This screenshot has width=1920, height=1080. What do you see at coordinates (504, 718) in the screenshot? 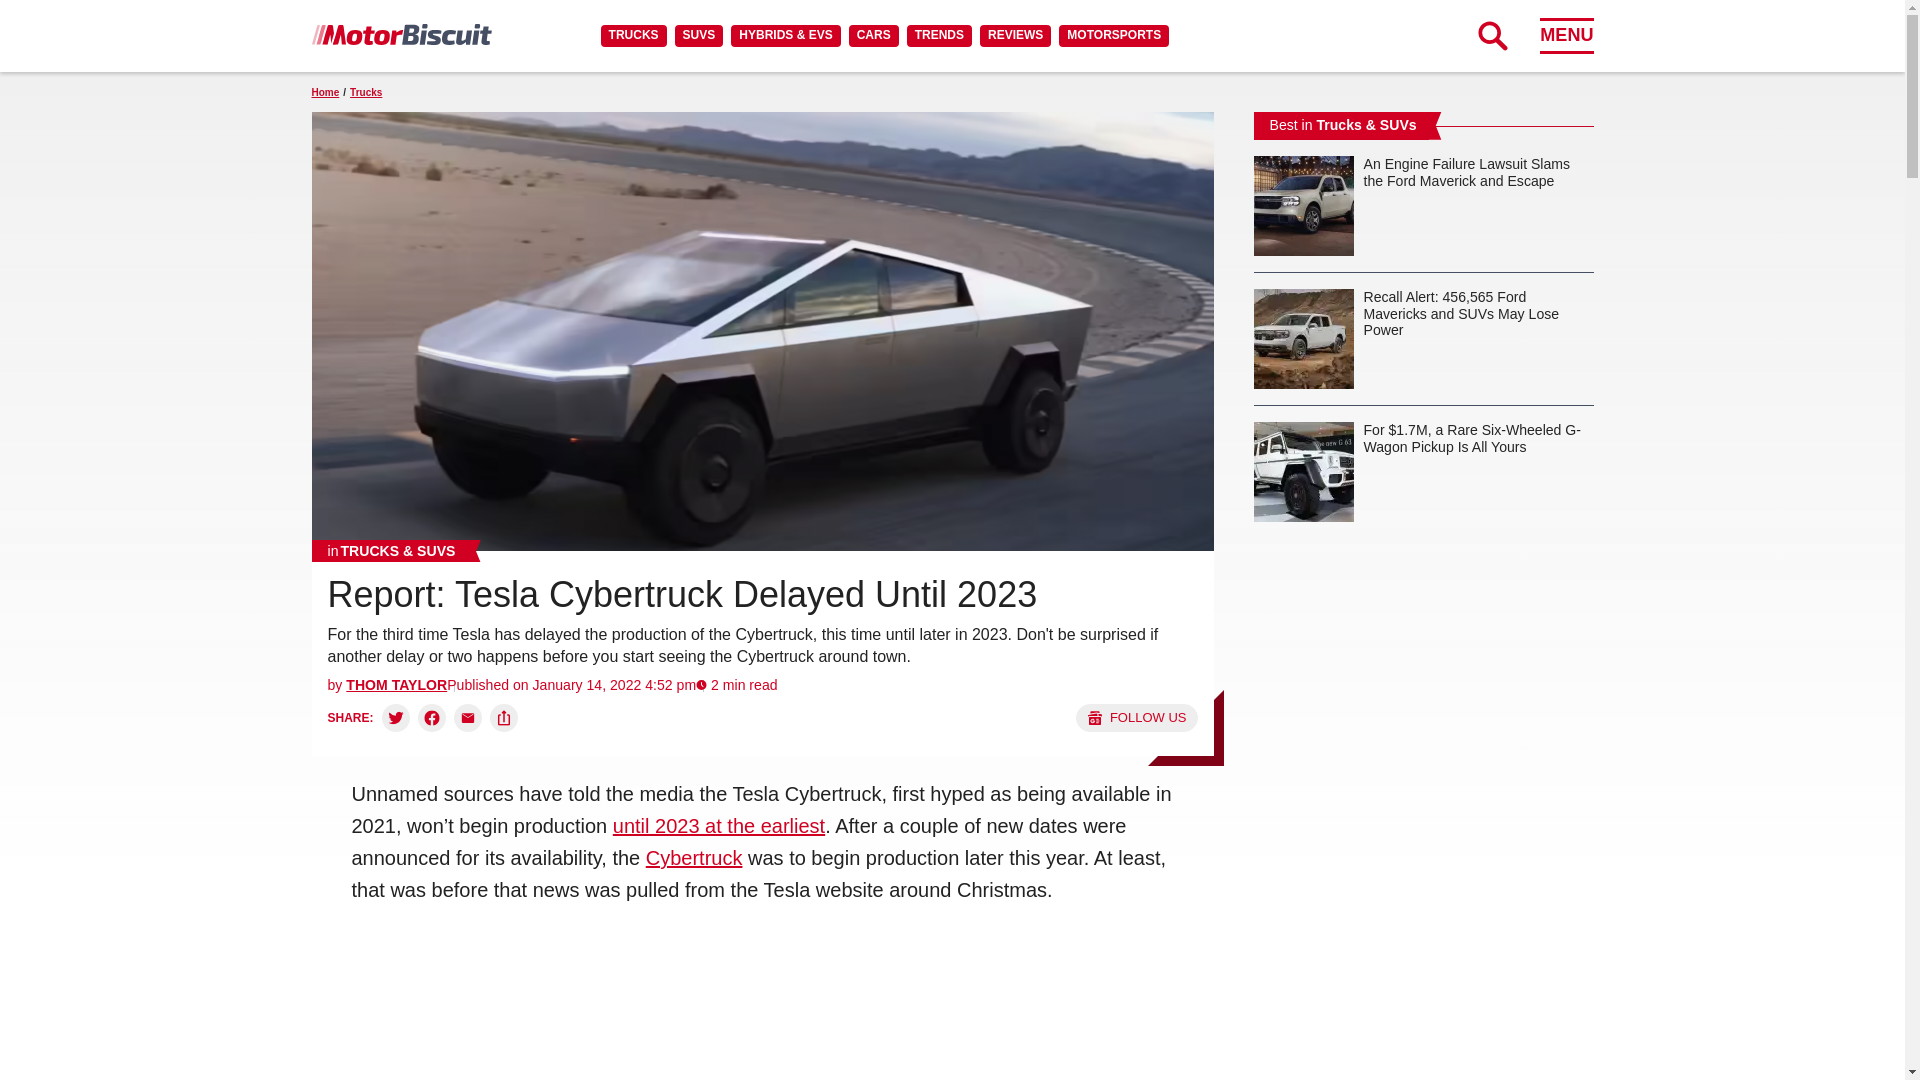
I see `Copy link and share: ` at bounding box center [504, 718].